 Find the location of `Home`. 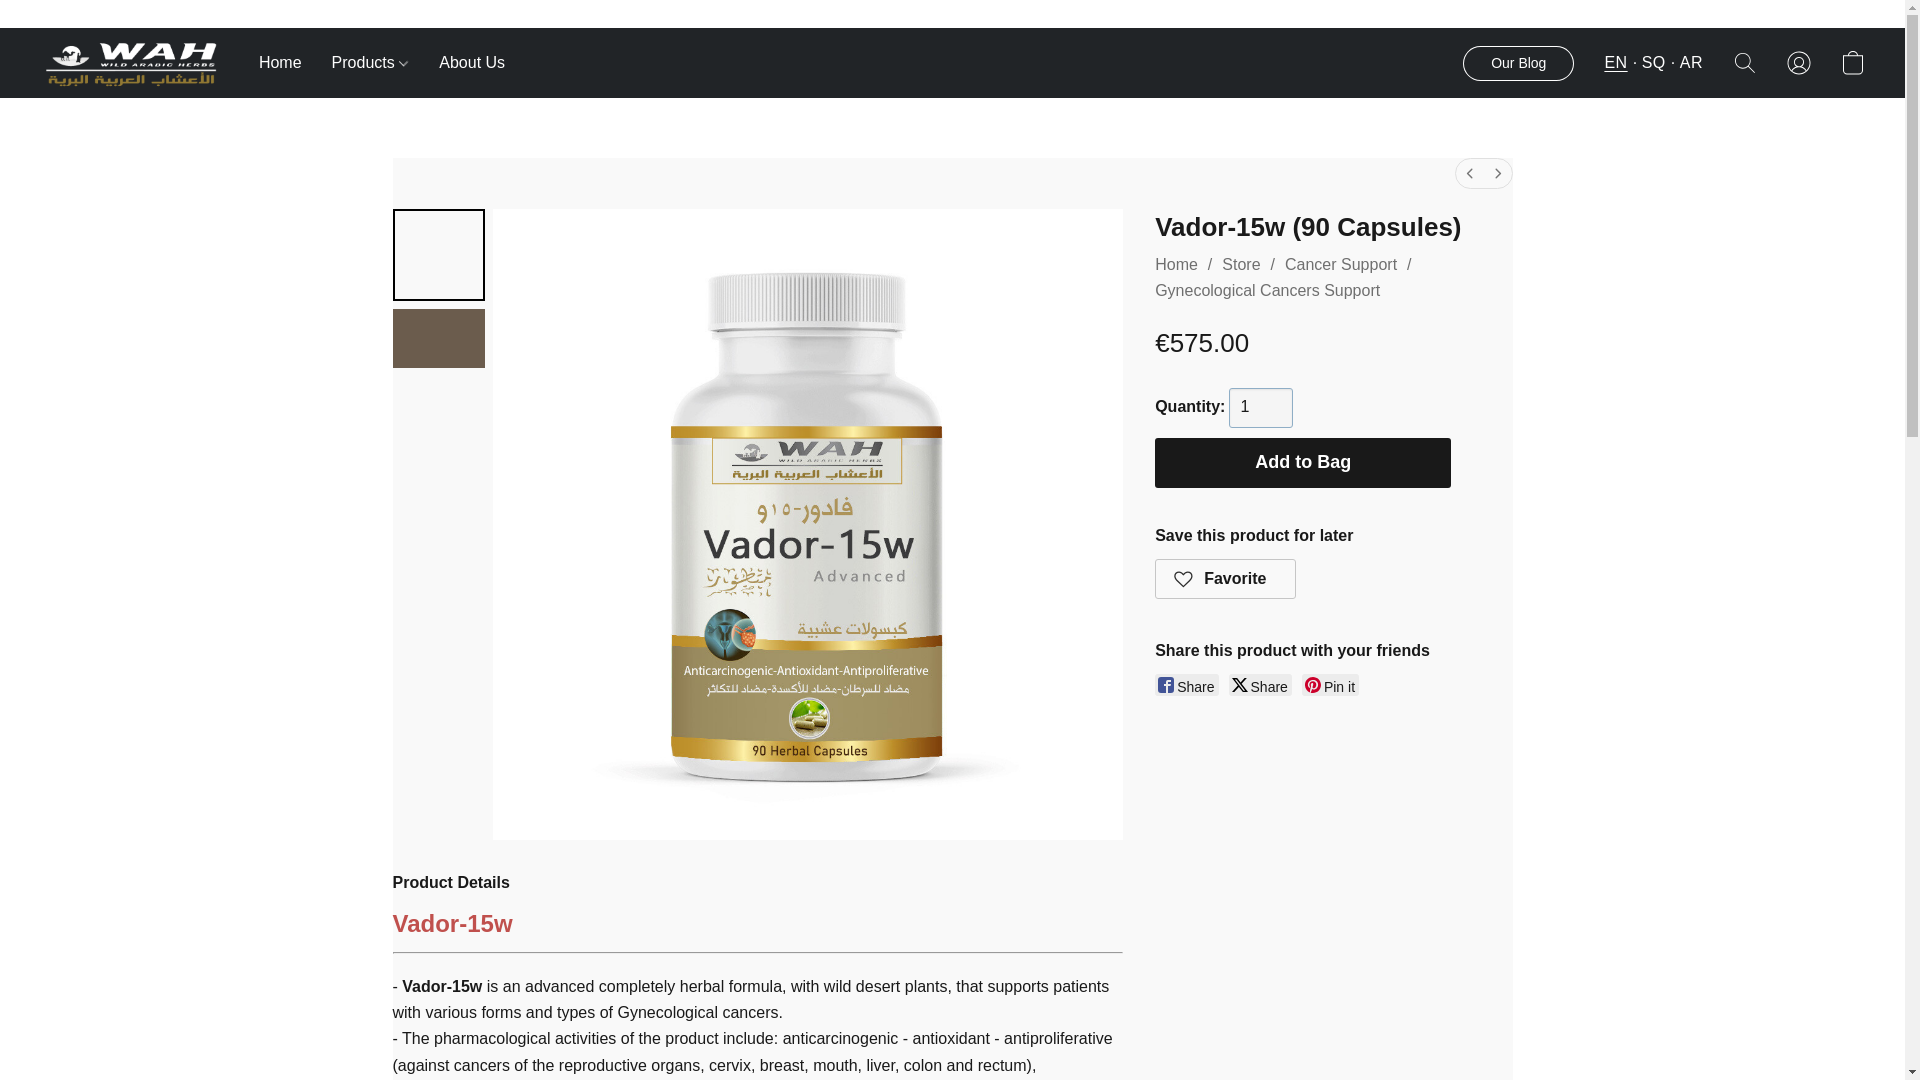

Home is located at coordinates (1176, 264).